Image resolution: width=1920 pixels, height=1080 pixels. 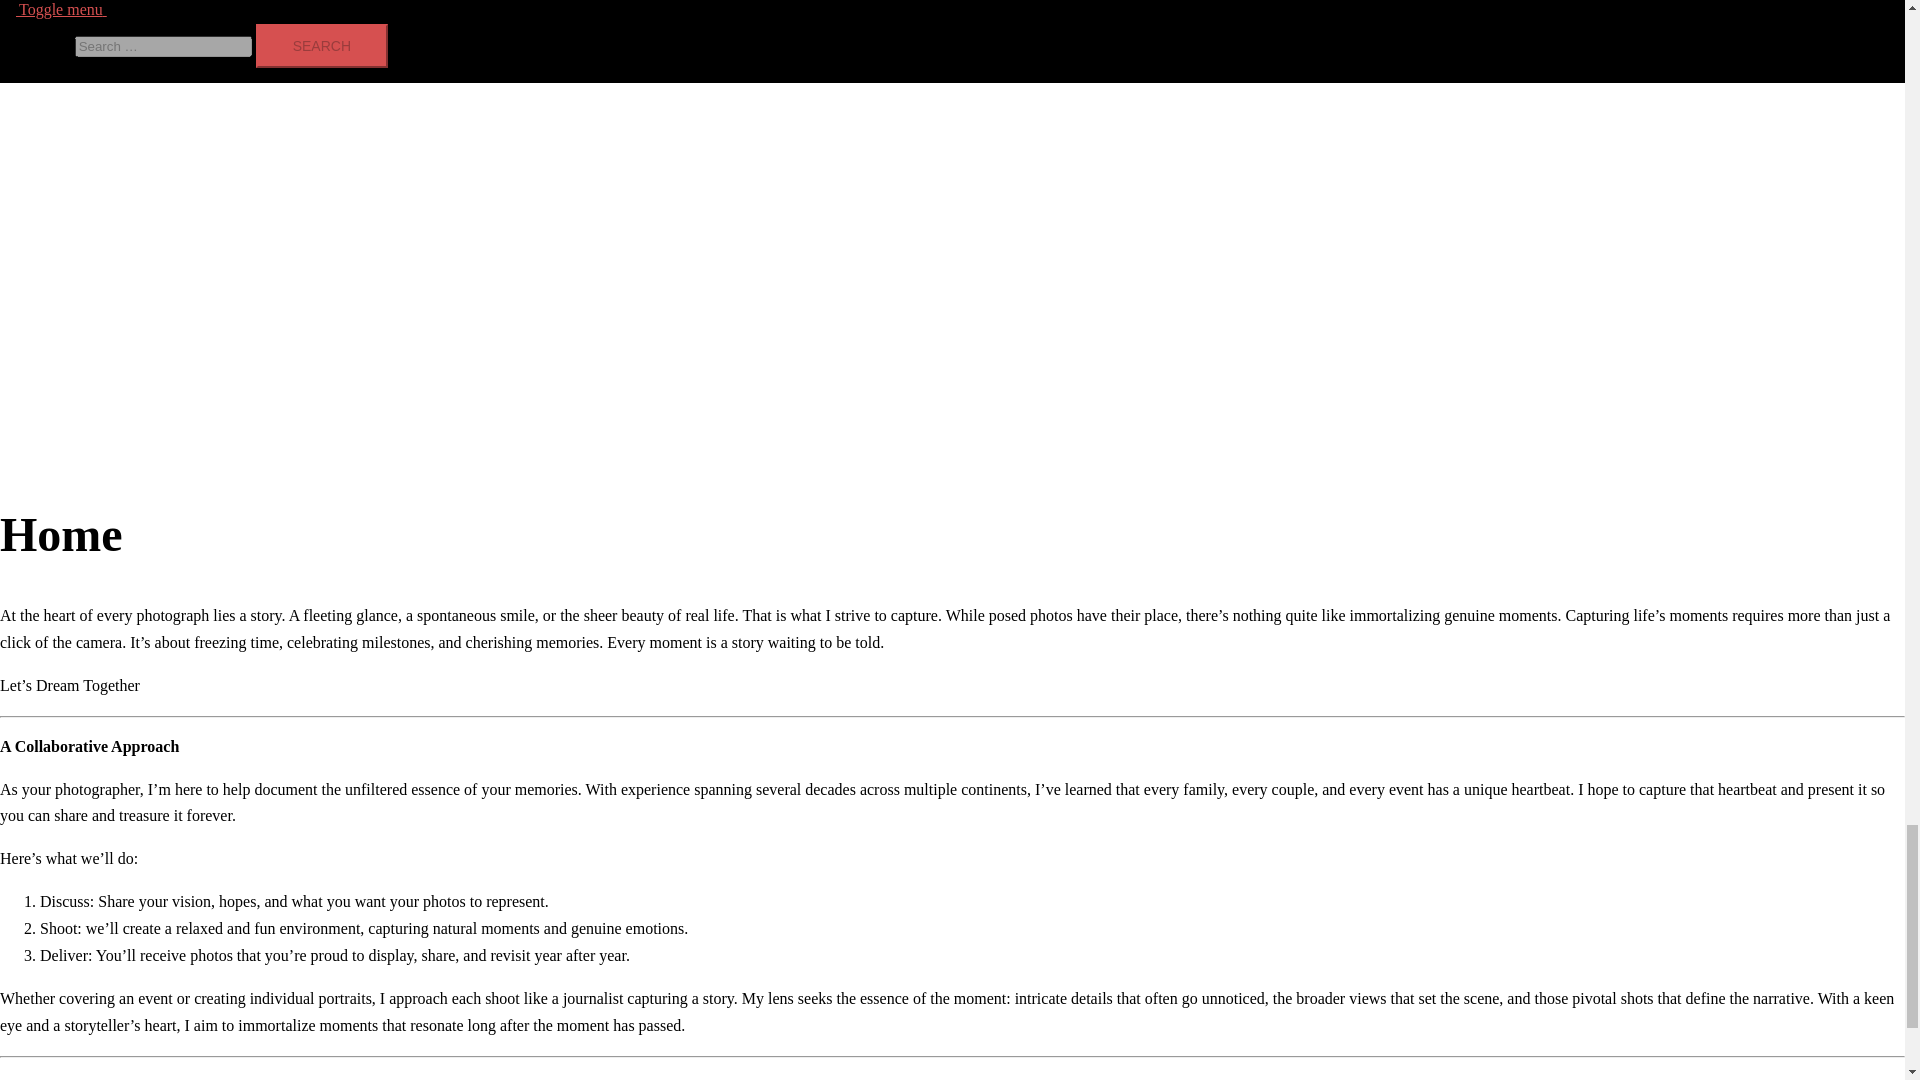 What do you see at coordinates (70, 10) in the screenshot?
I see `Toggle menu` at bounding box center [70, 10].